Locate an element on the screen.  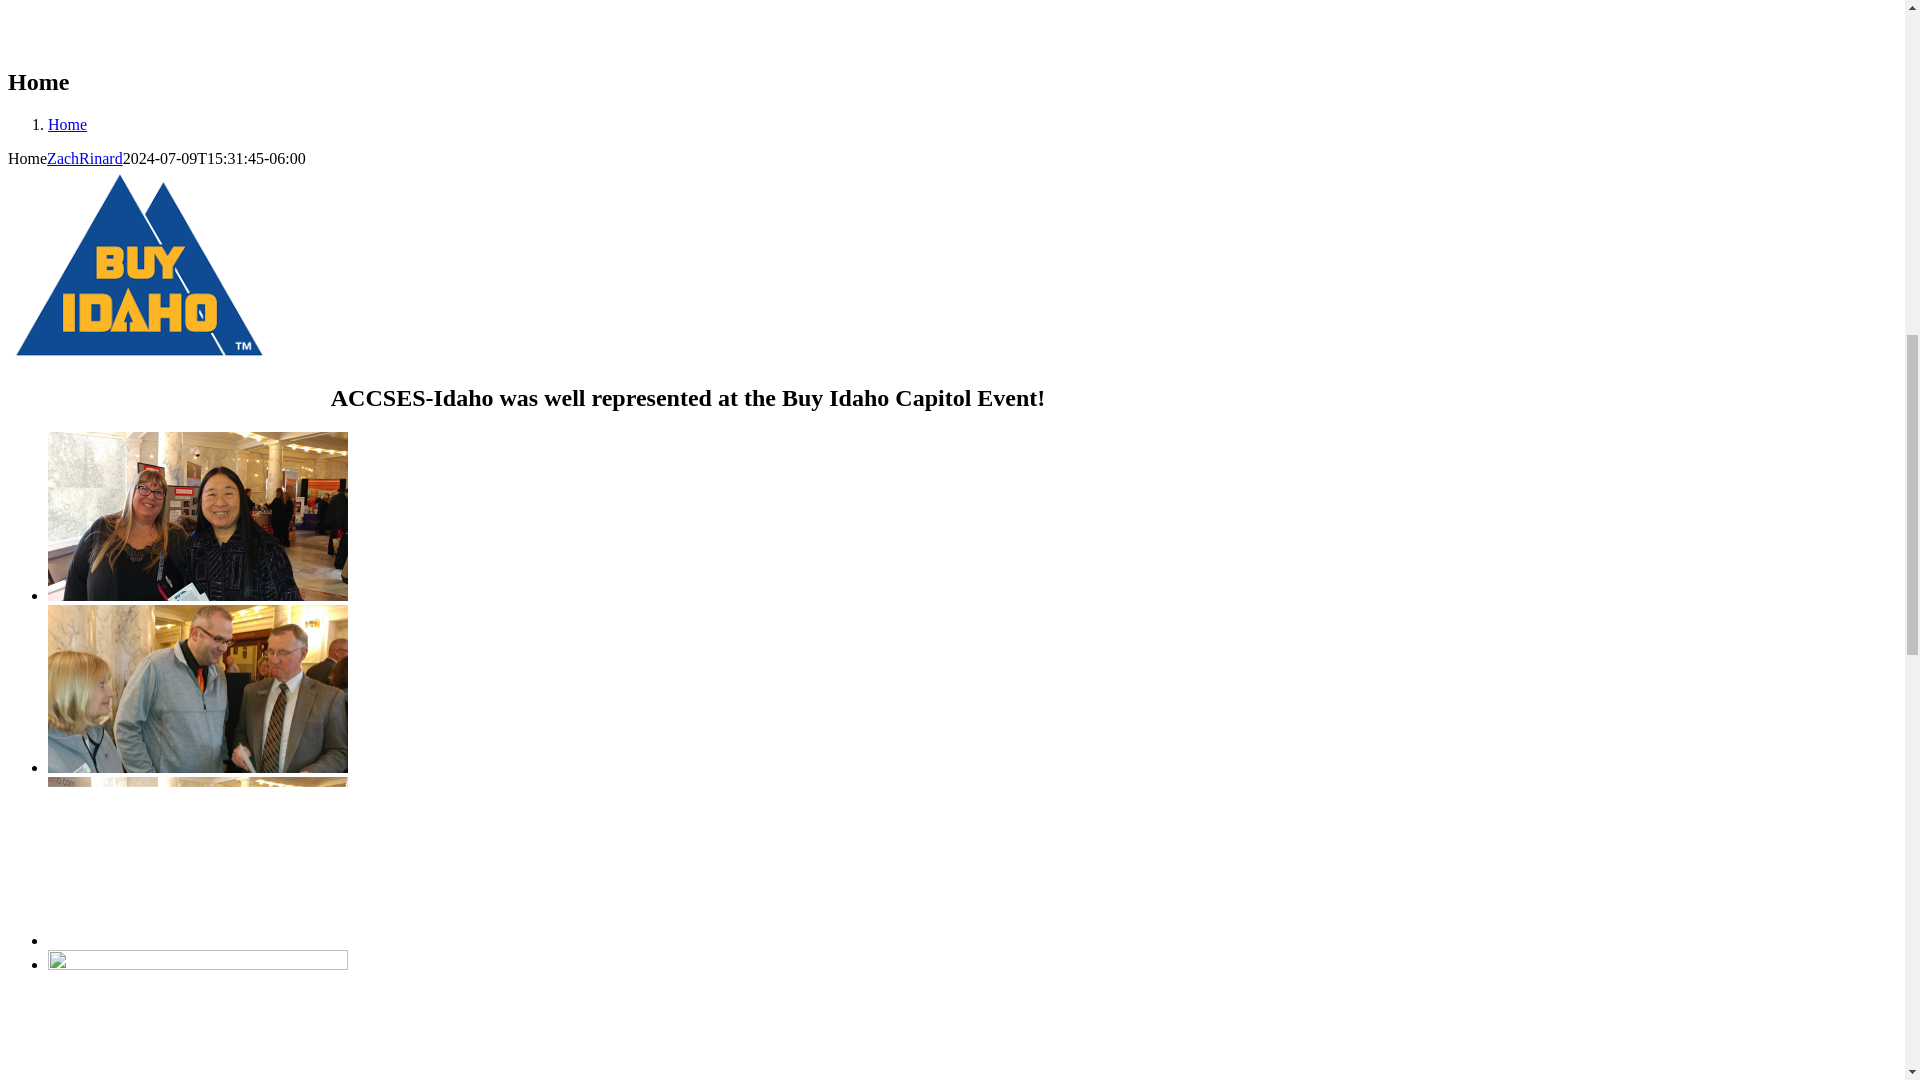
Home is located at coordinates (67, 124).